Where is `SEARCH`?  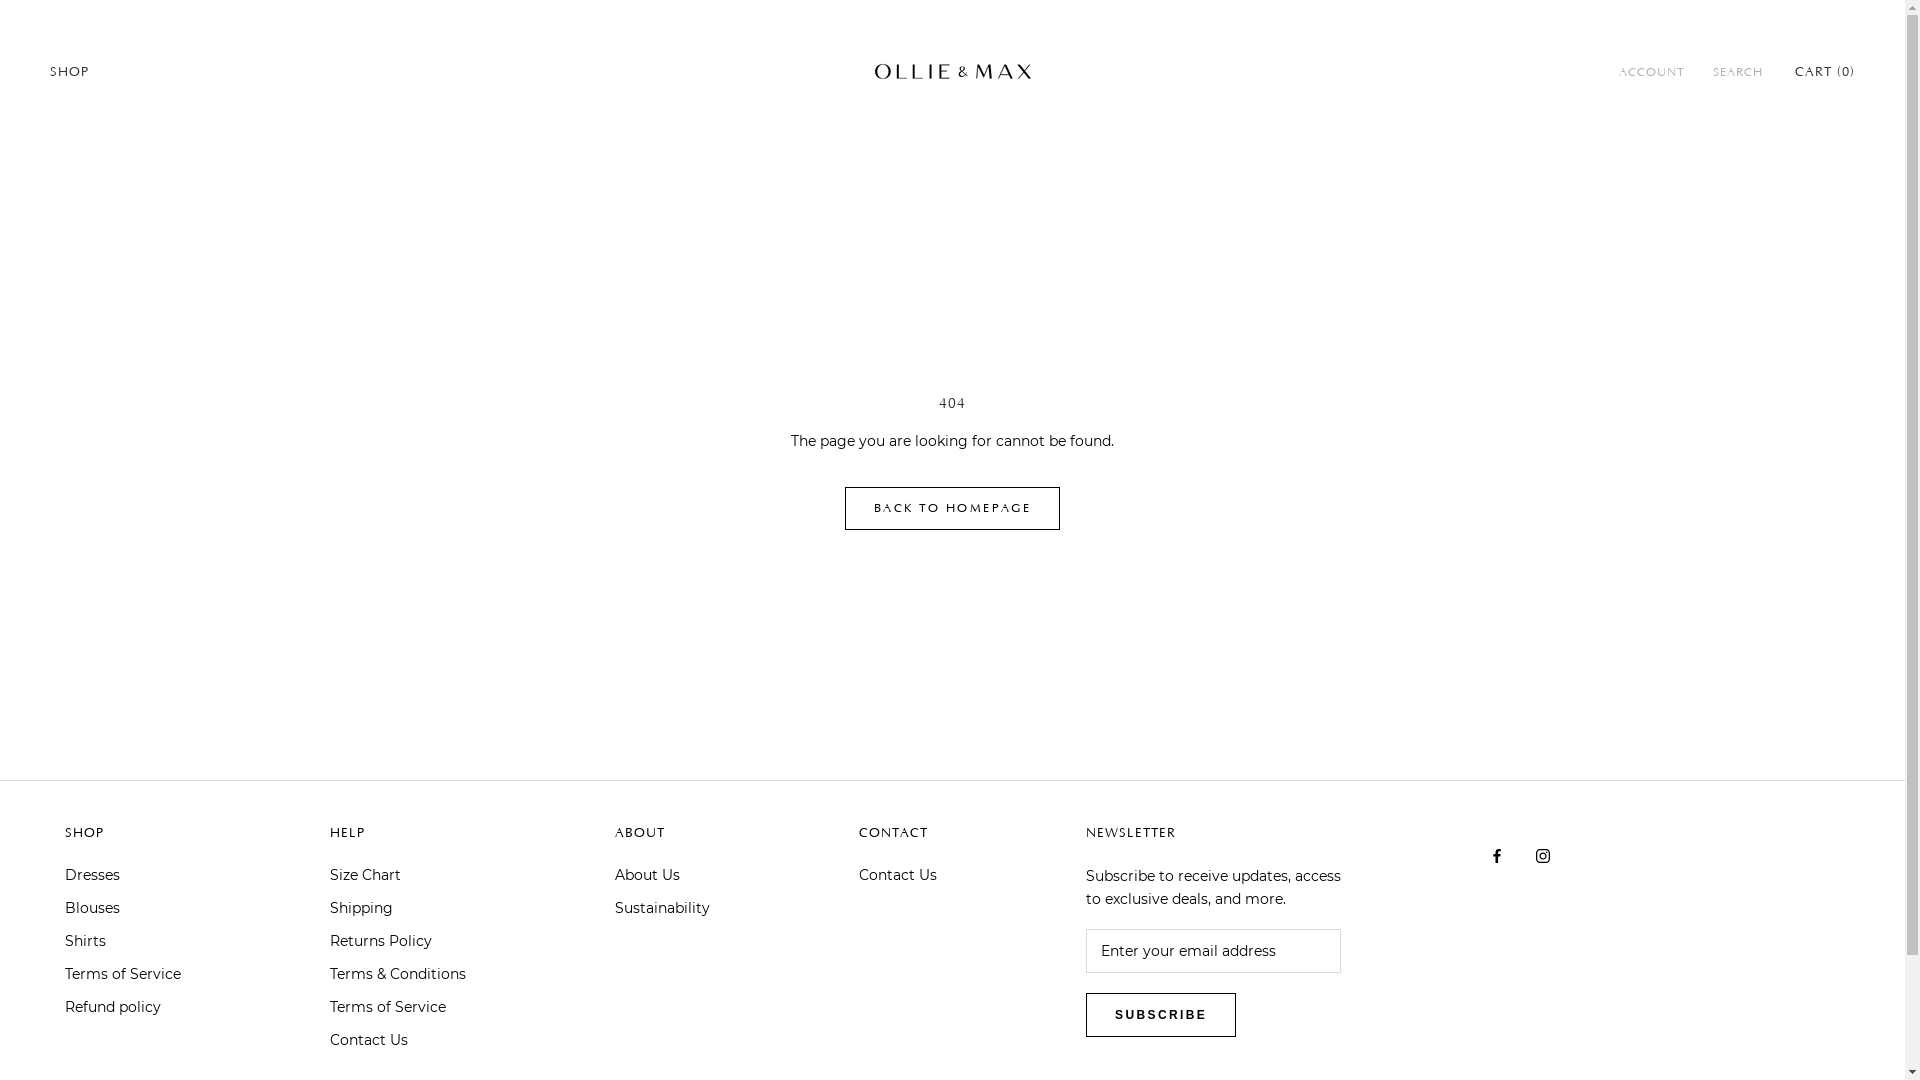
SEARCH is located at coordinates (1738, 73).